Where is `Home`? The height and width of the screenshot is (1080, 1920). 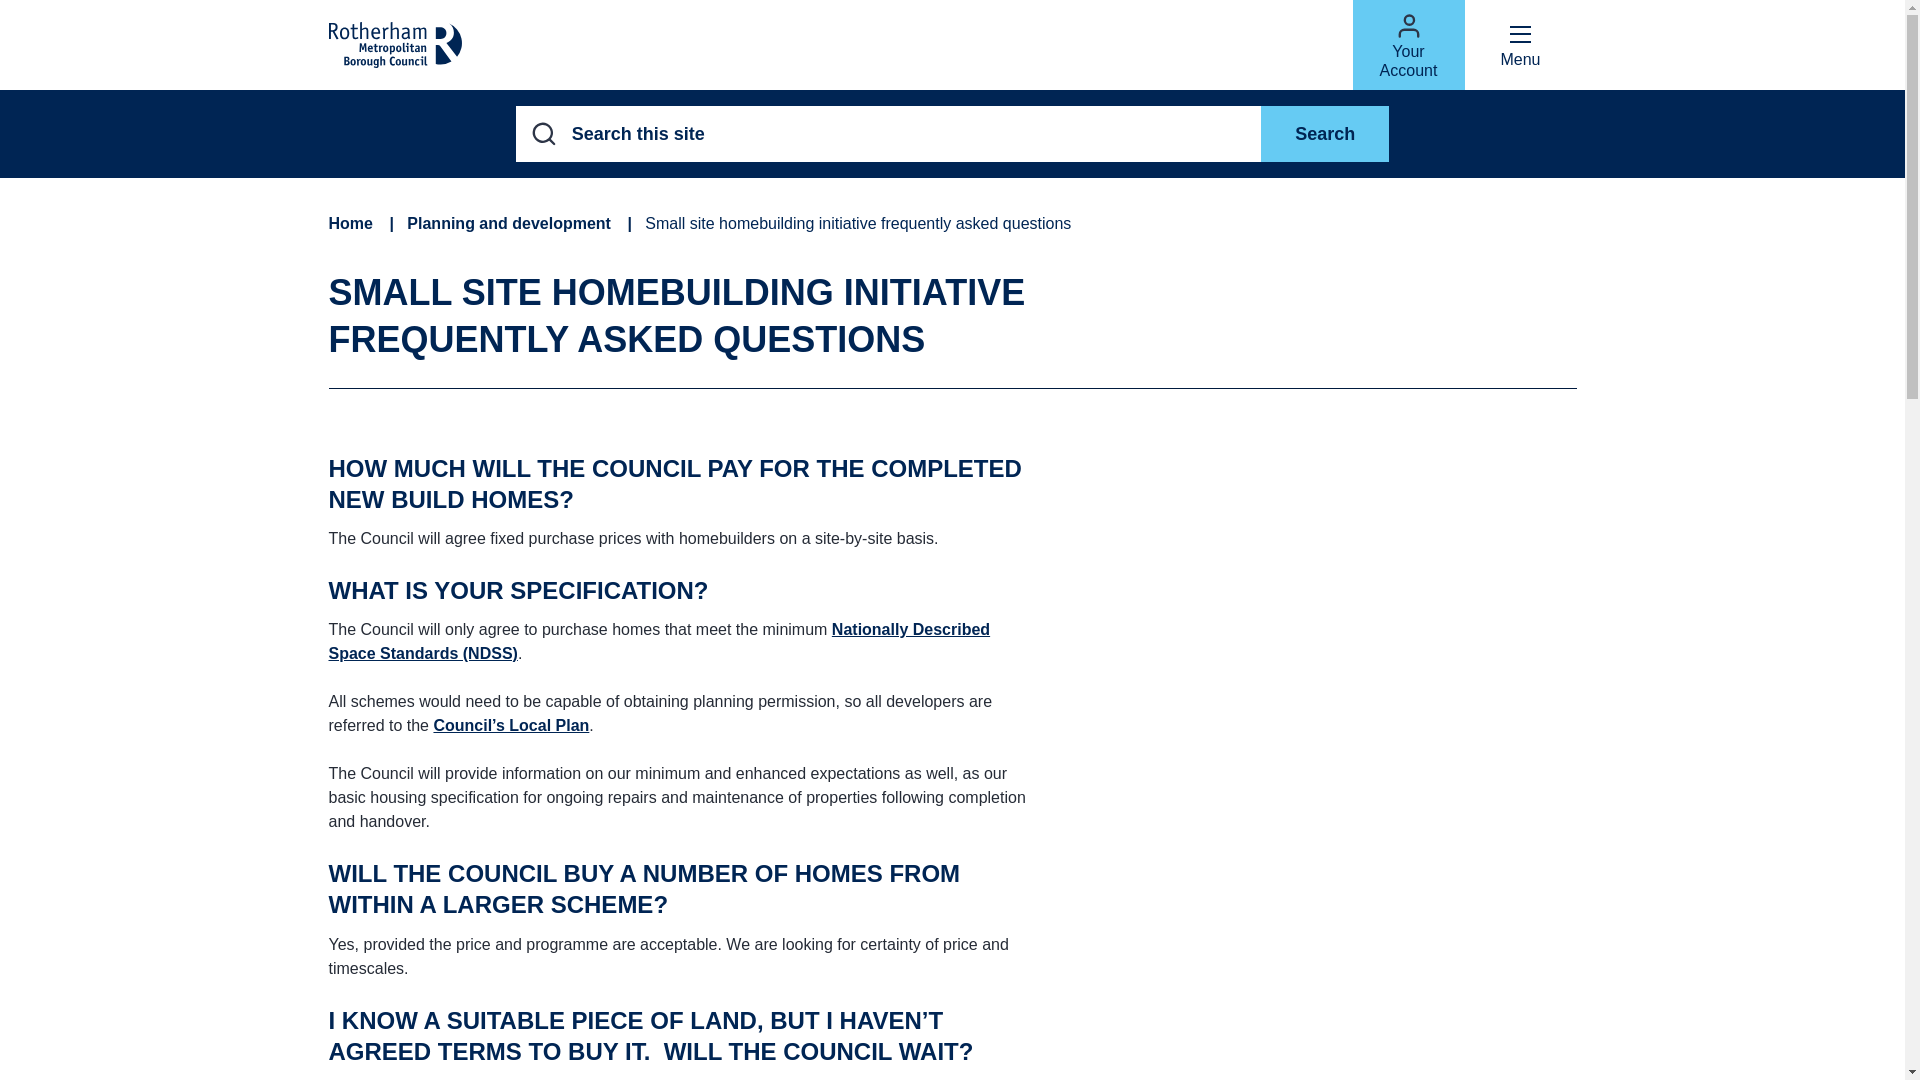 Home is located at coordinates (350, 224).